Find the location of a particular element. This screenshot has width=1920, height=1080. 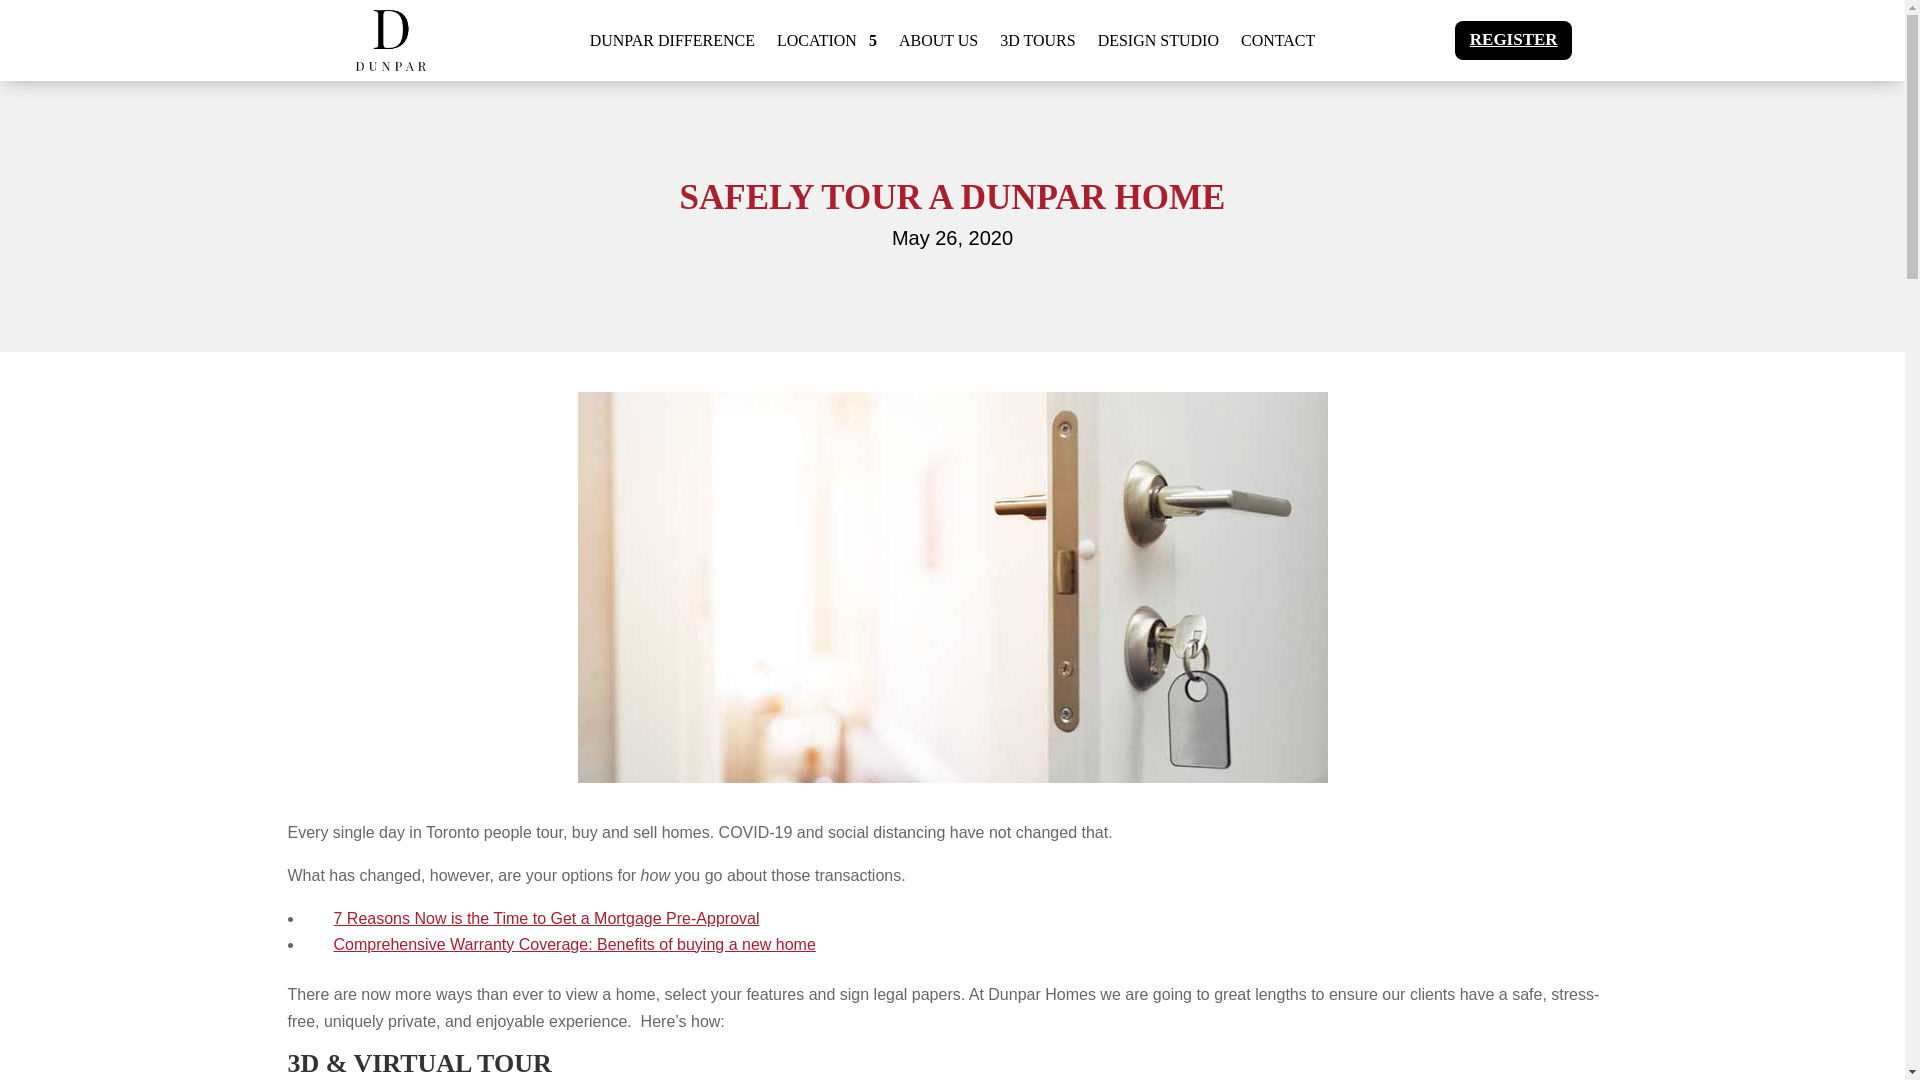

dunpar logo is located at coordinates (390, 40).